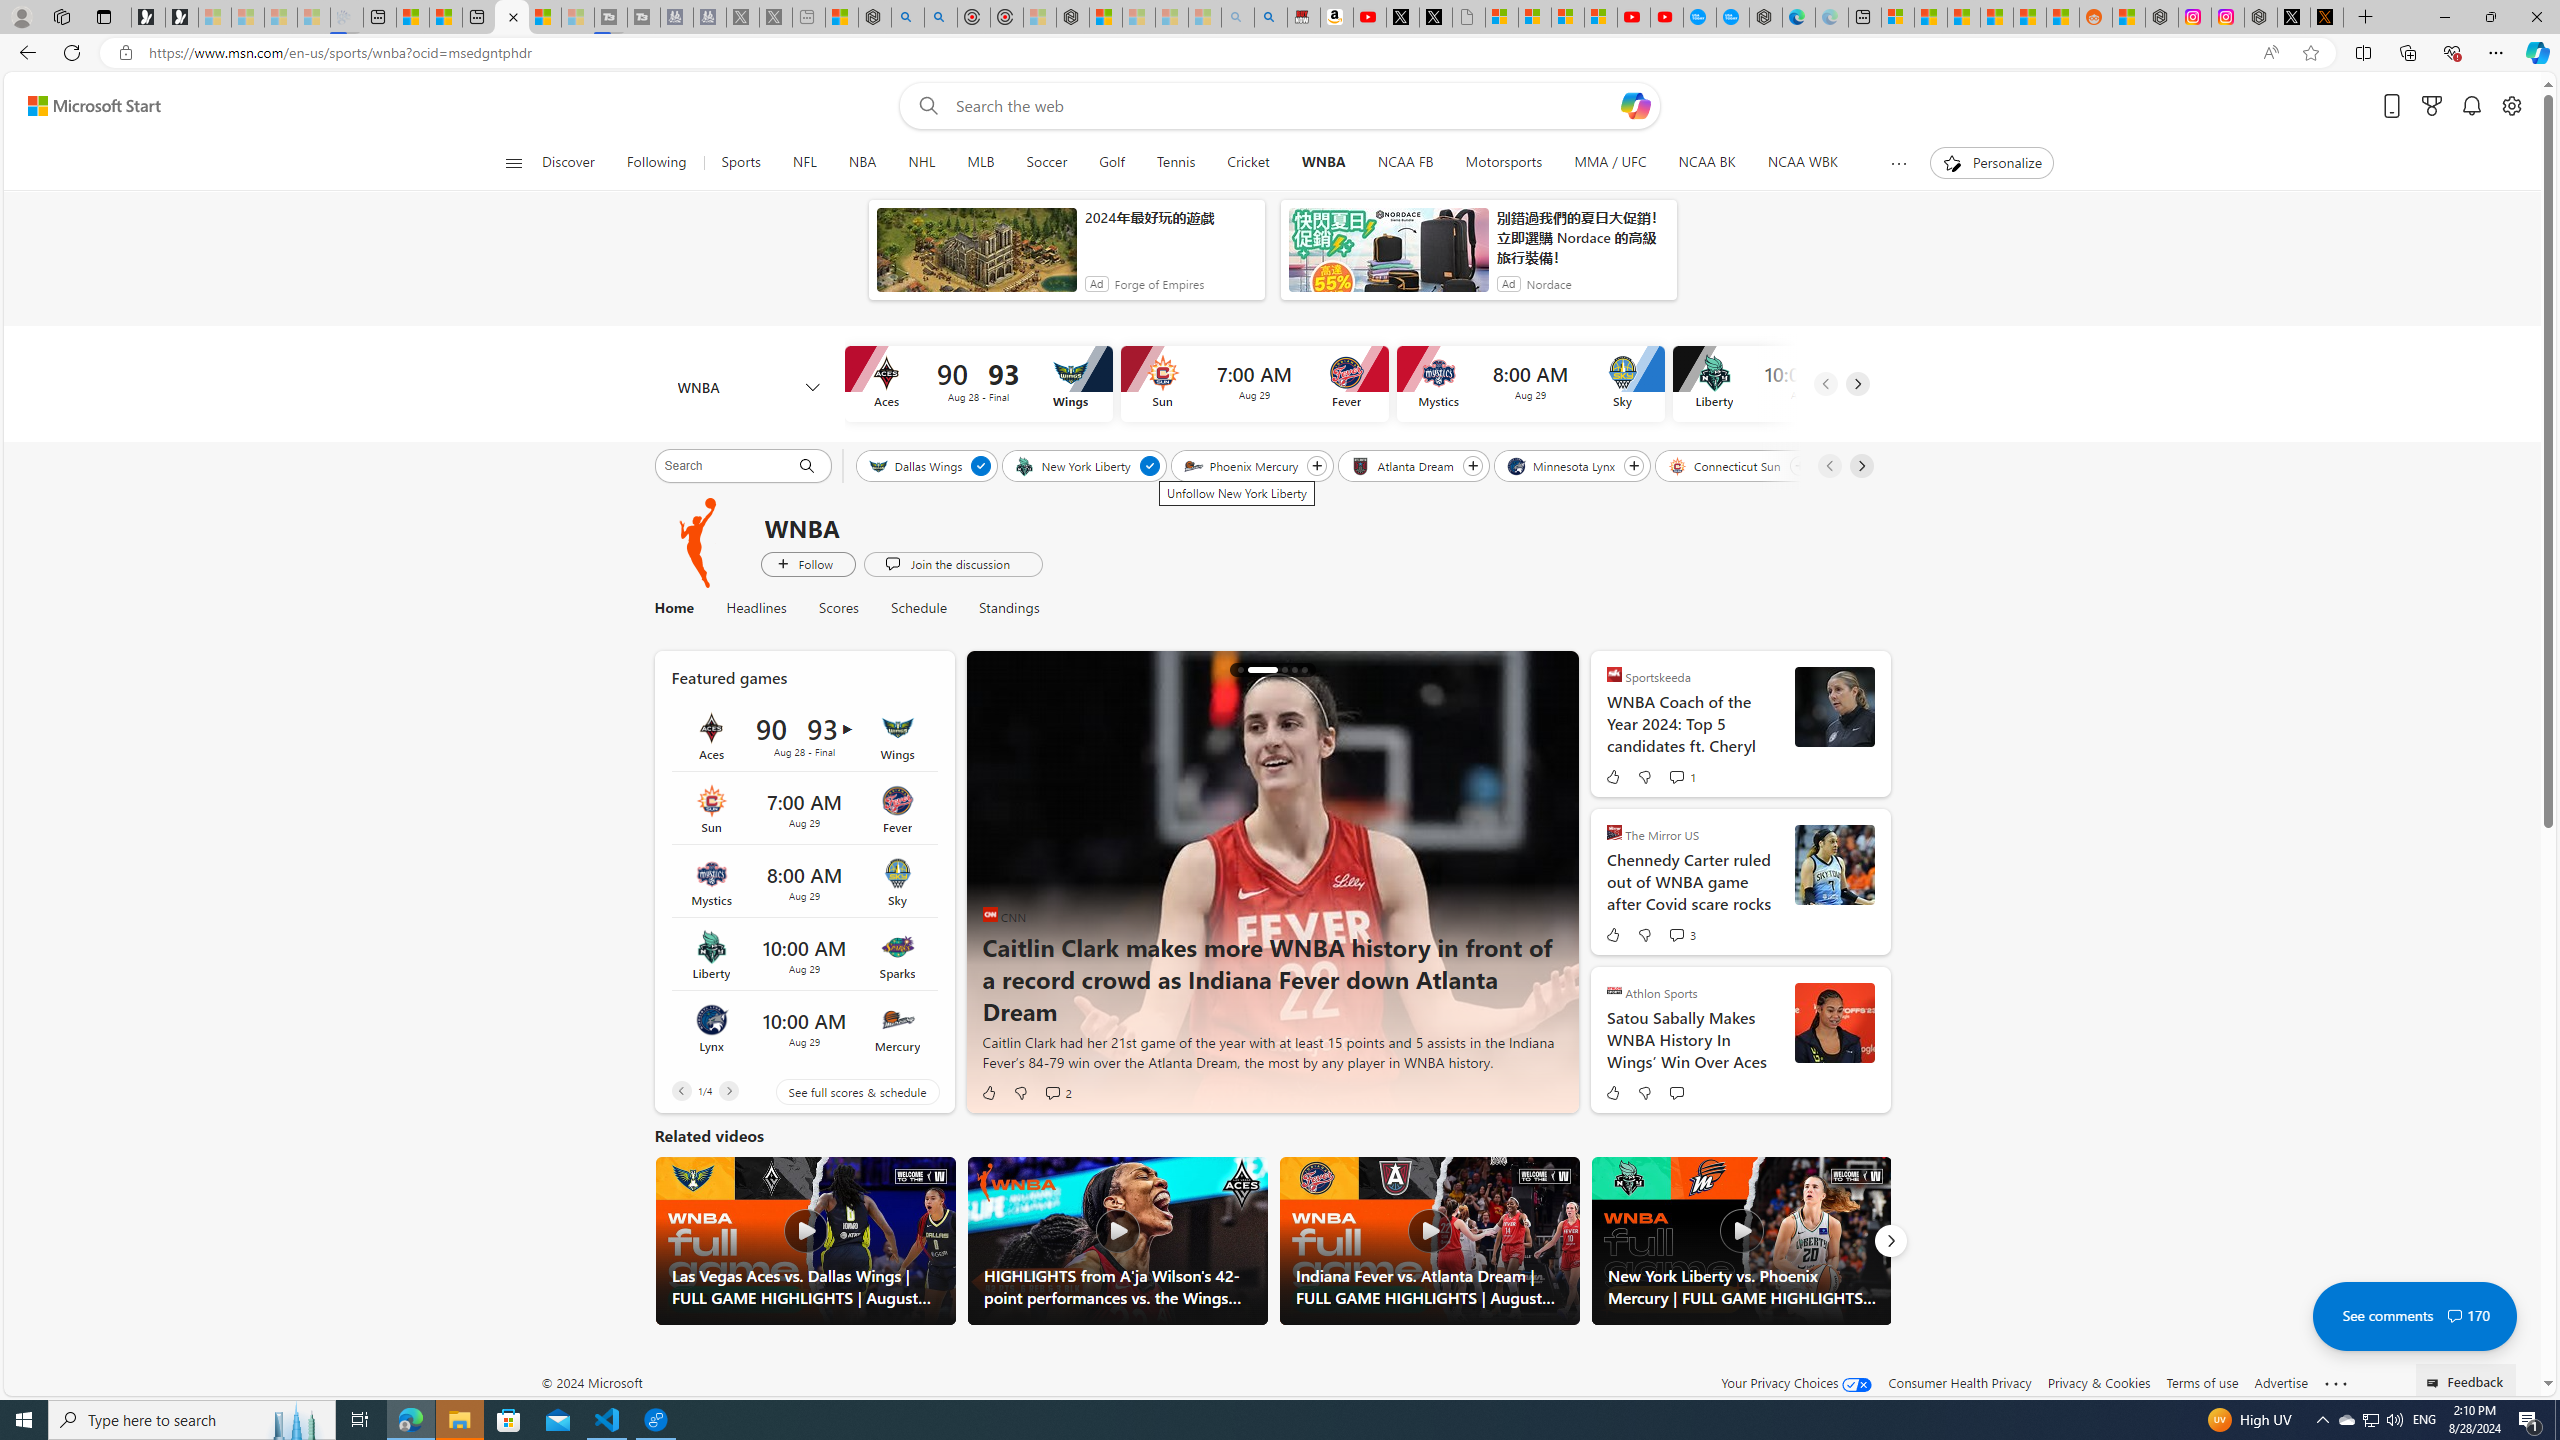  What do you see at coordinates (2099, 1382) in the screenshot?
I see `Privacy & Cookies` at bounding box center [2099, 1382].